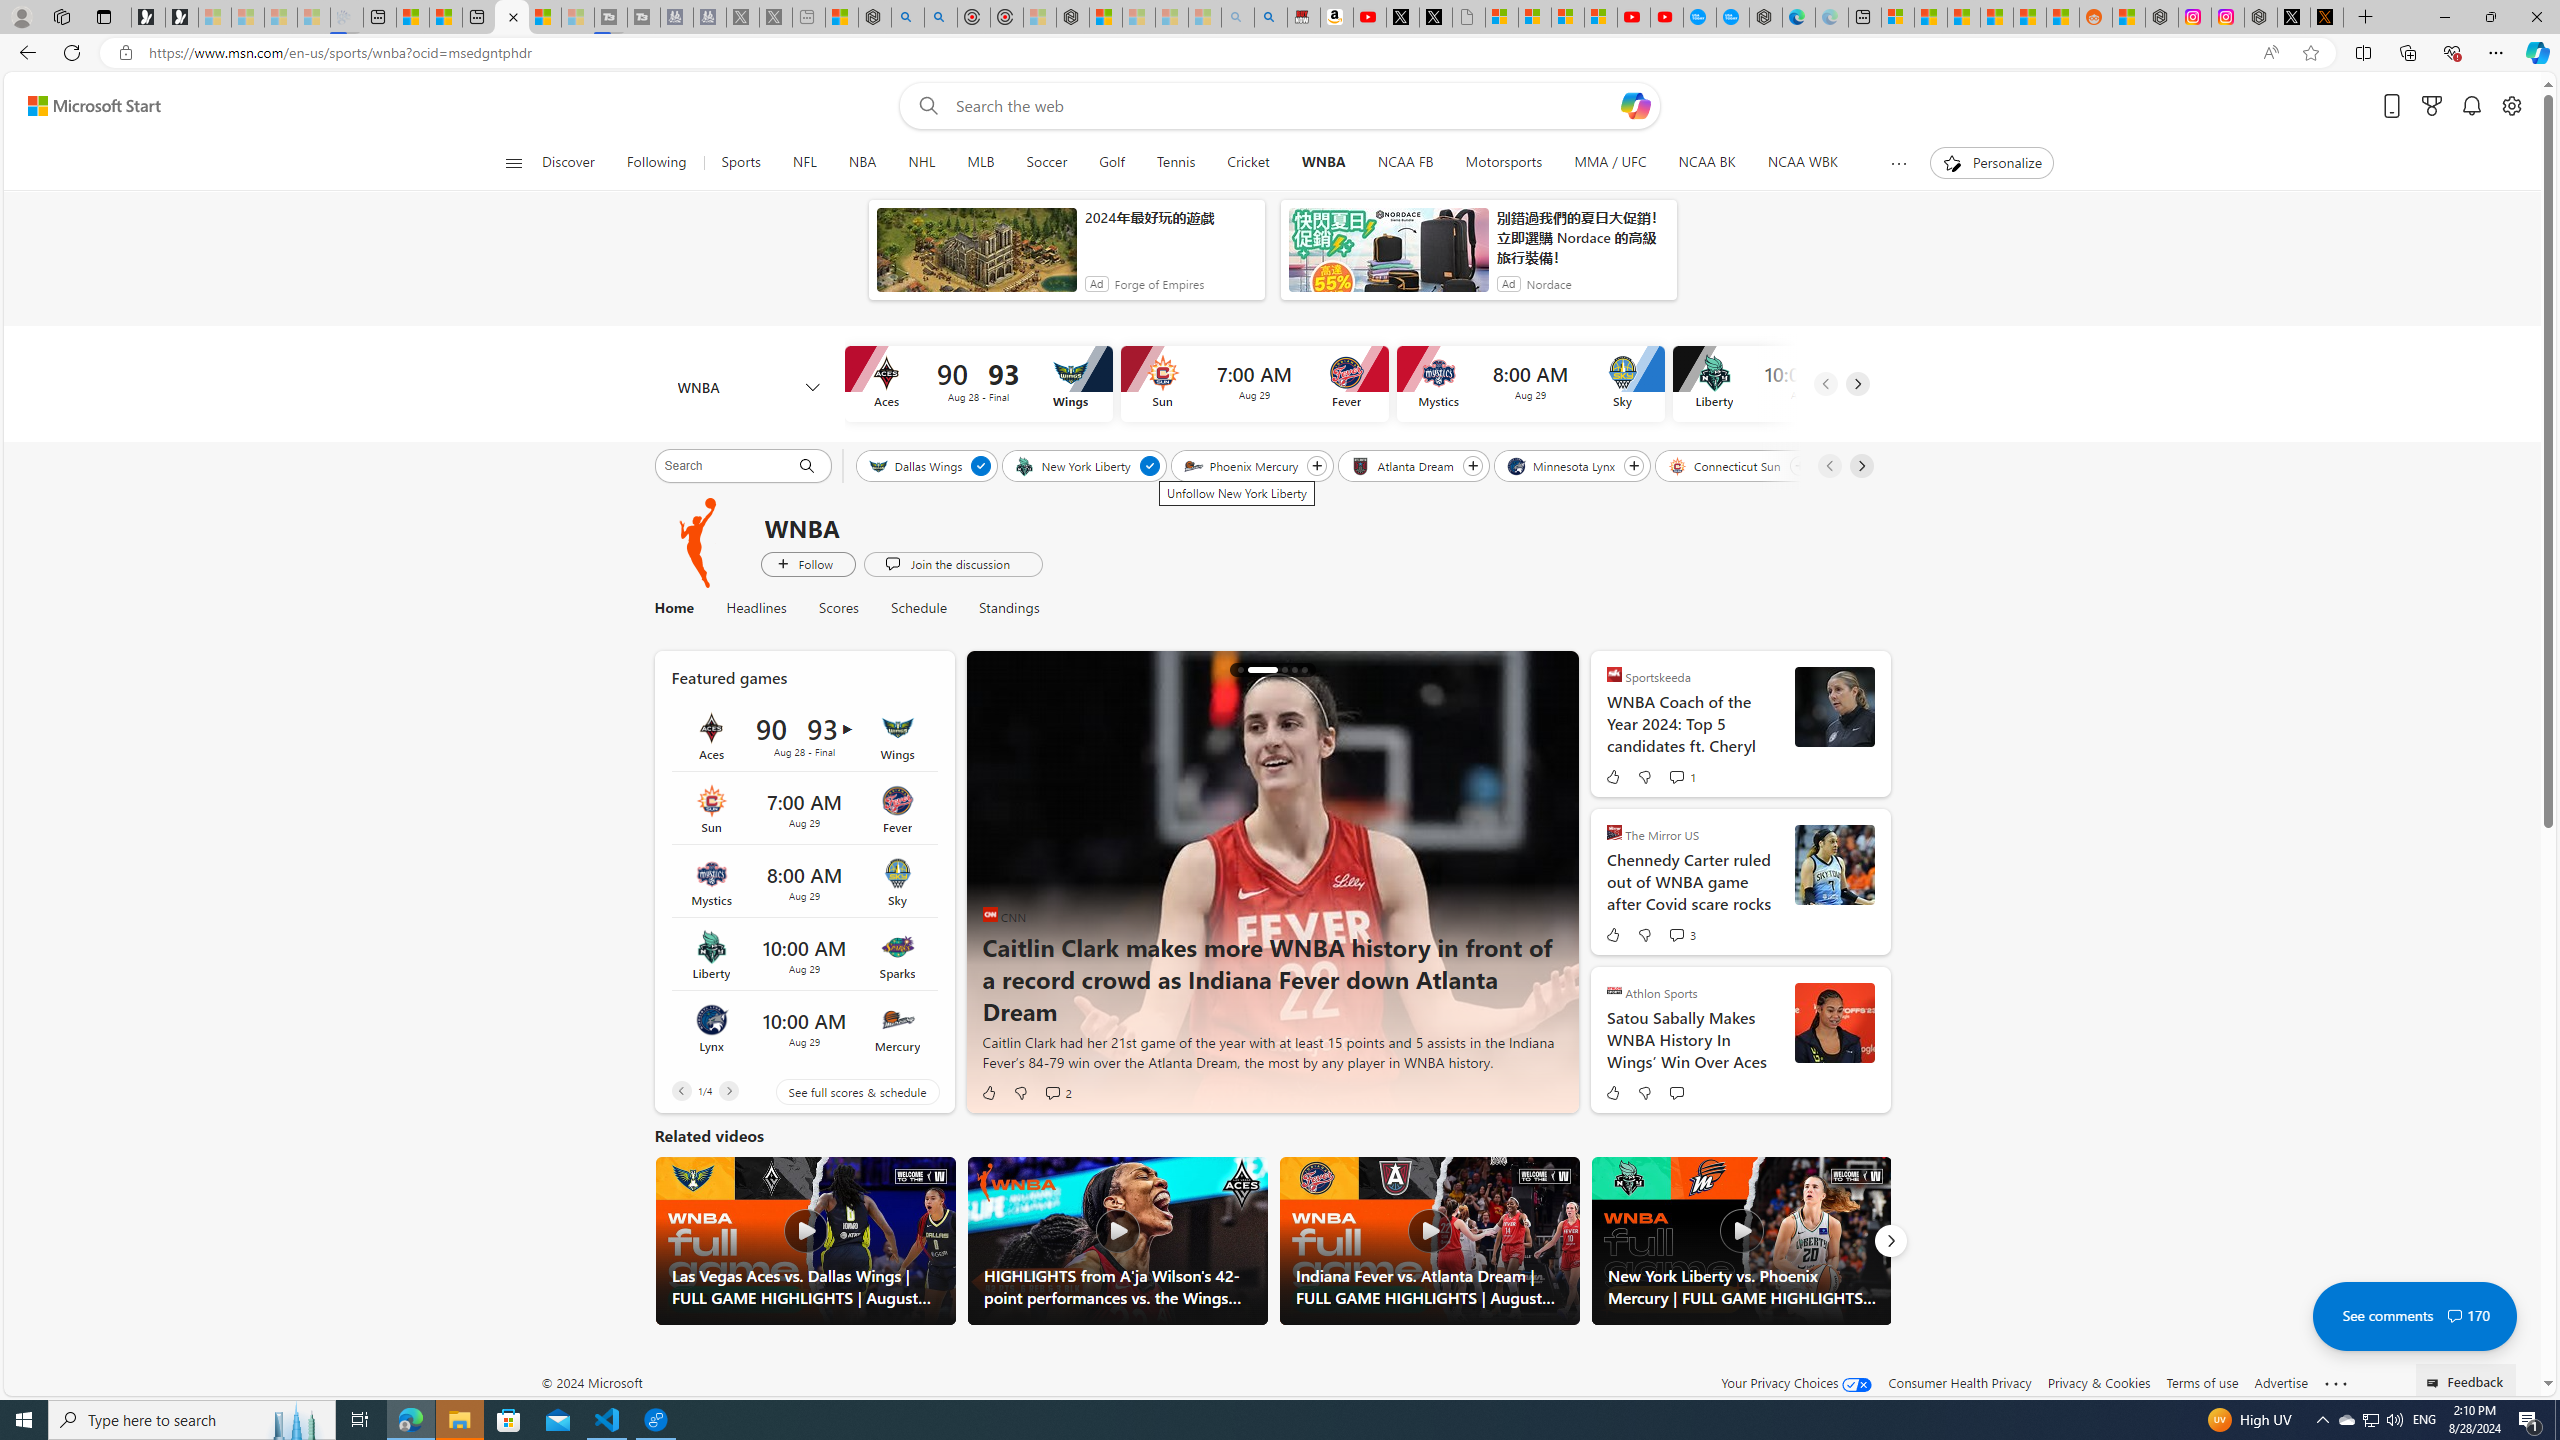  What do you see at coordinates (2099, 1382) in the screenshot?
I see `Privacy & Cookies` at bounding box center [2099, 1382].